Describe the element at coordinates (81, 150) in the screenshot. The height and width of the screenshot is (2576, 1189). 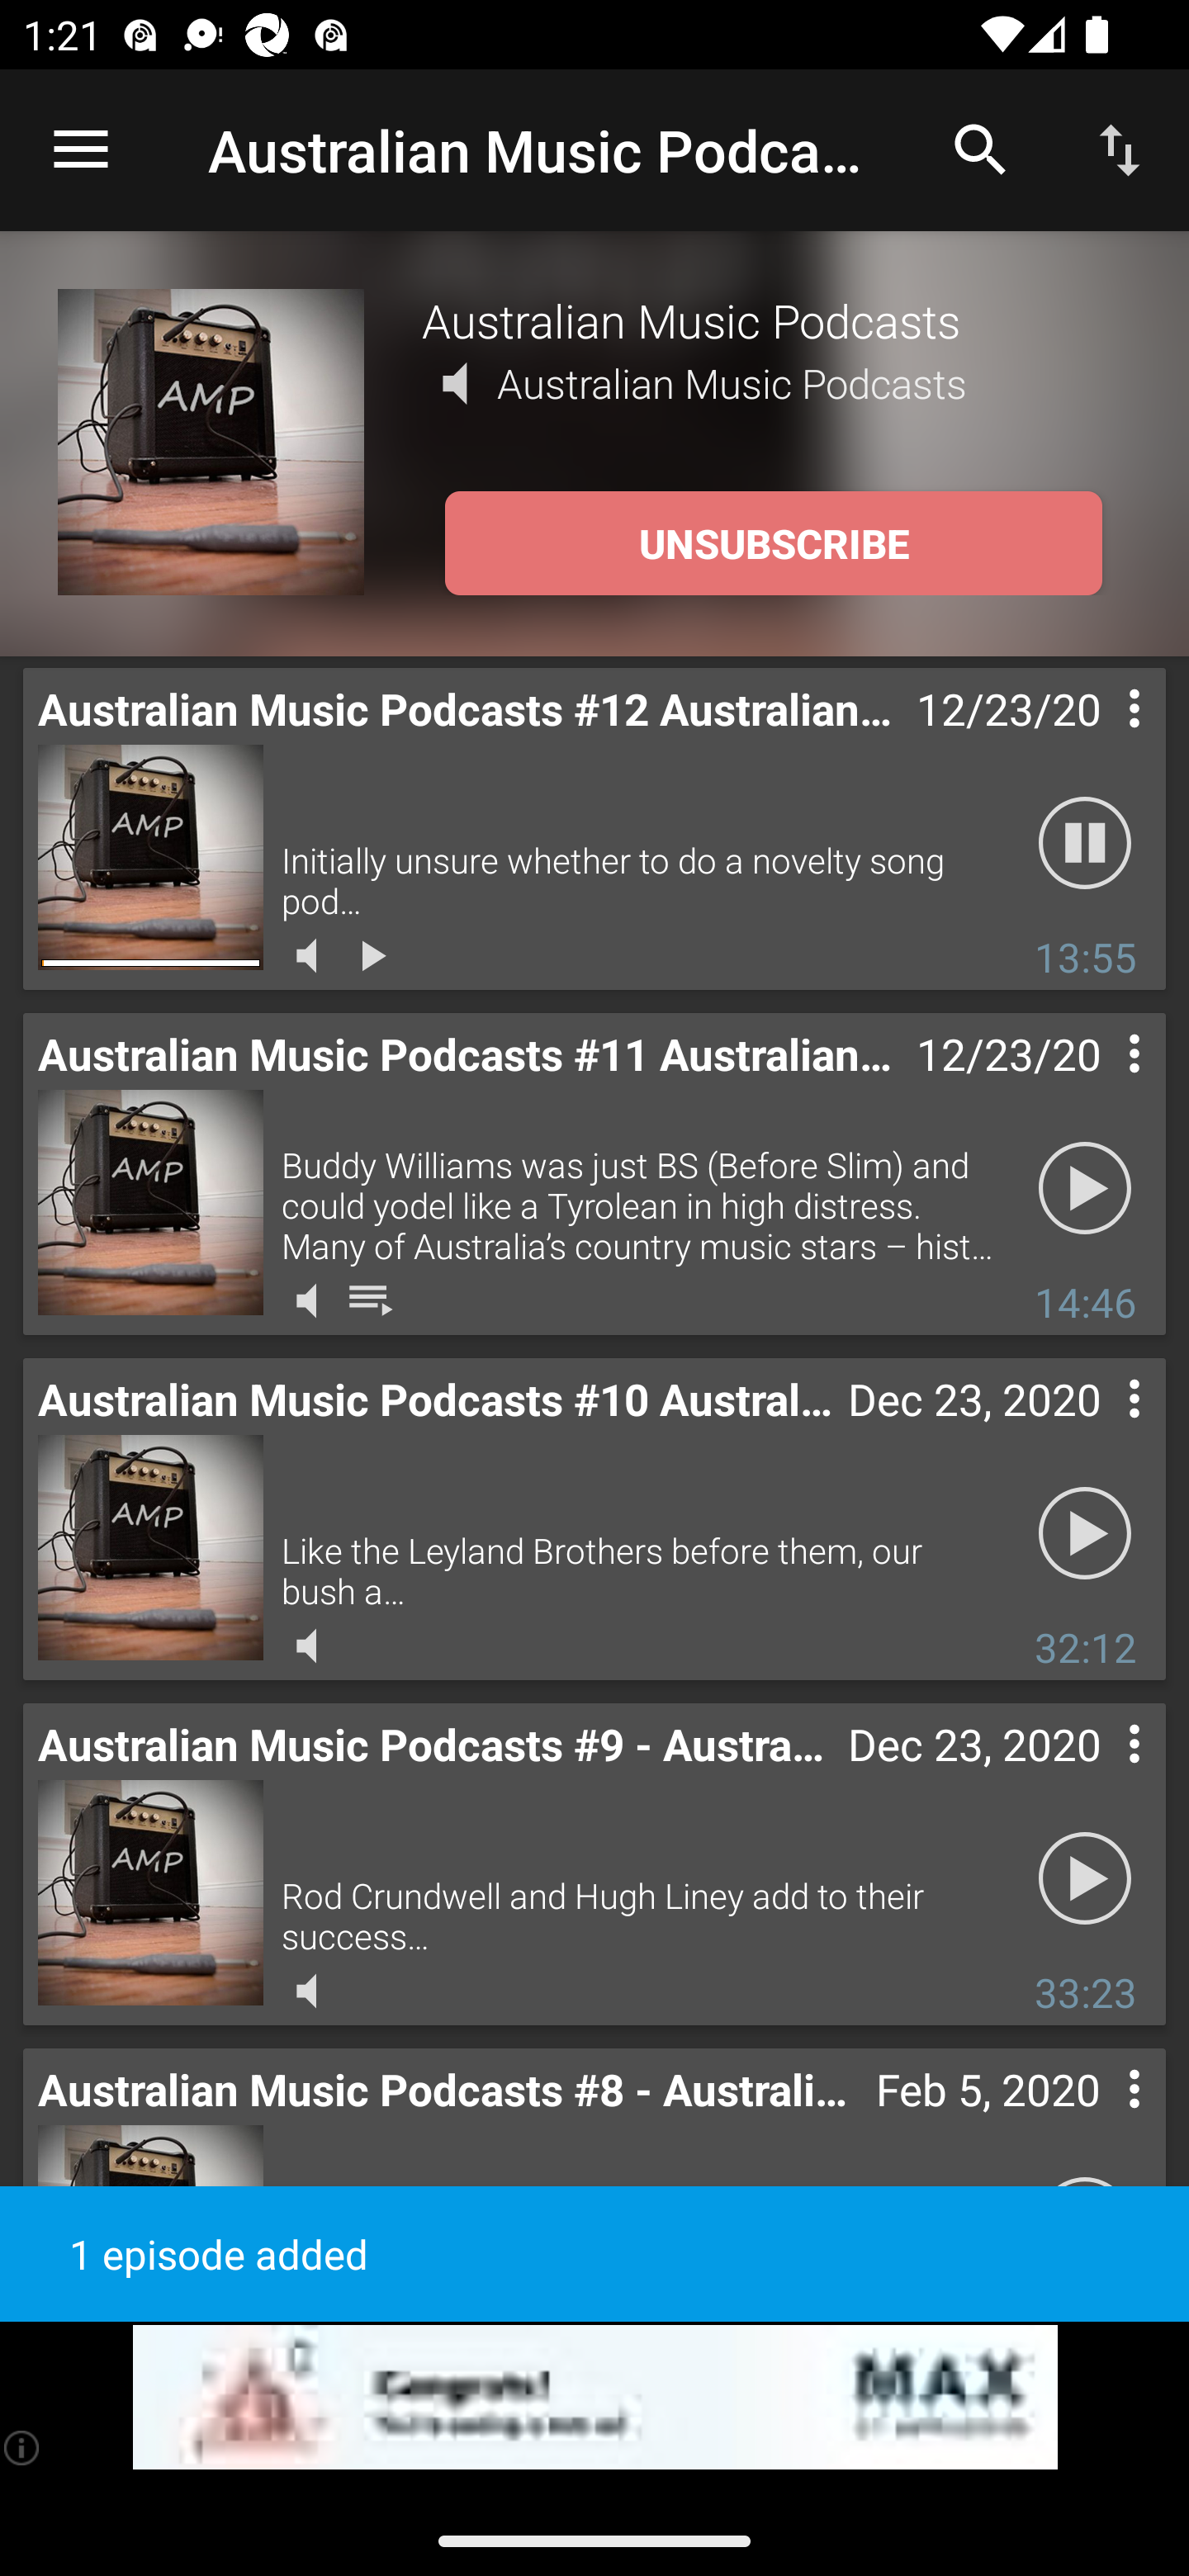
I see `Open navigation sidebar` at that location.